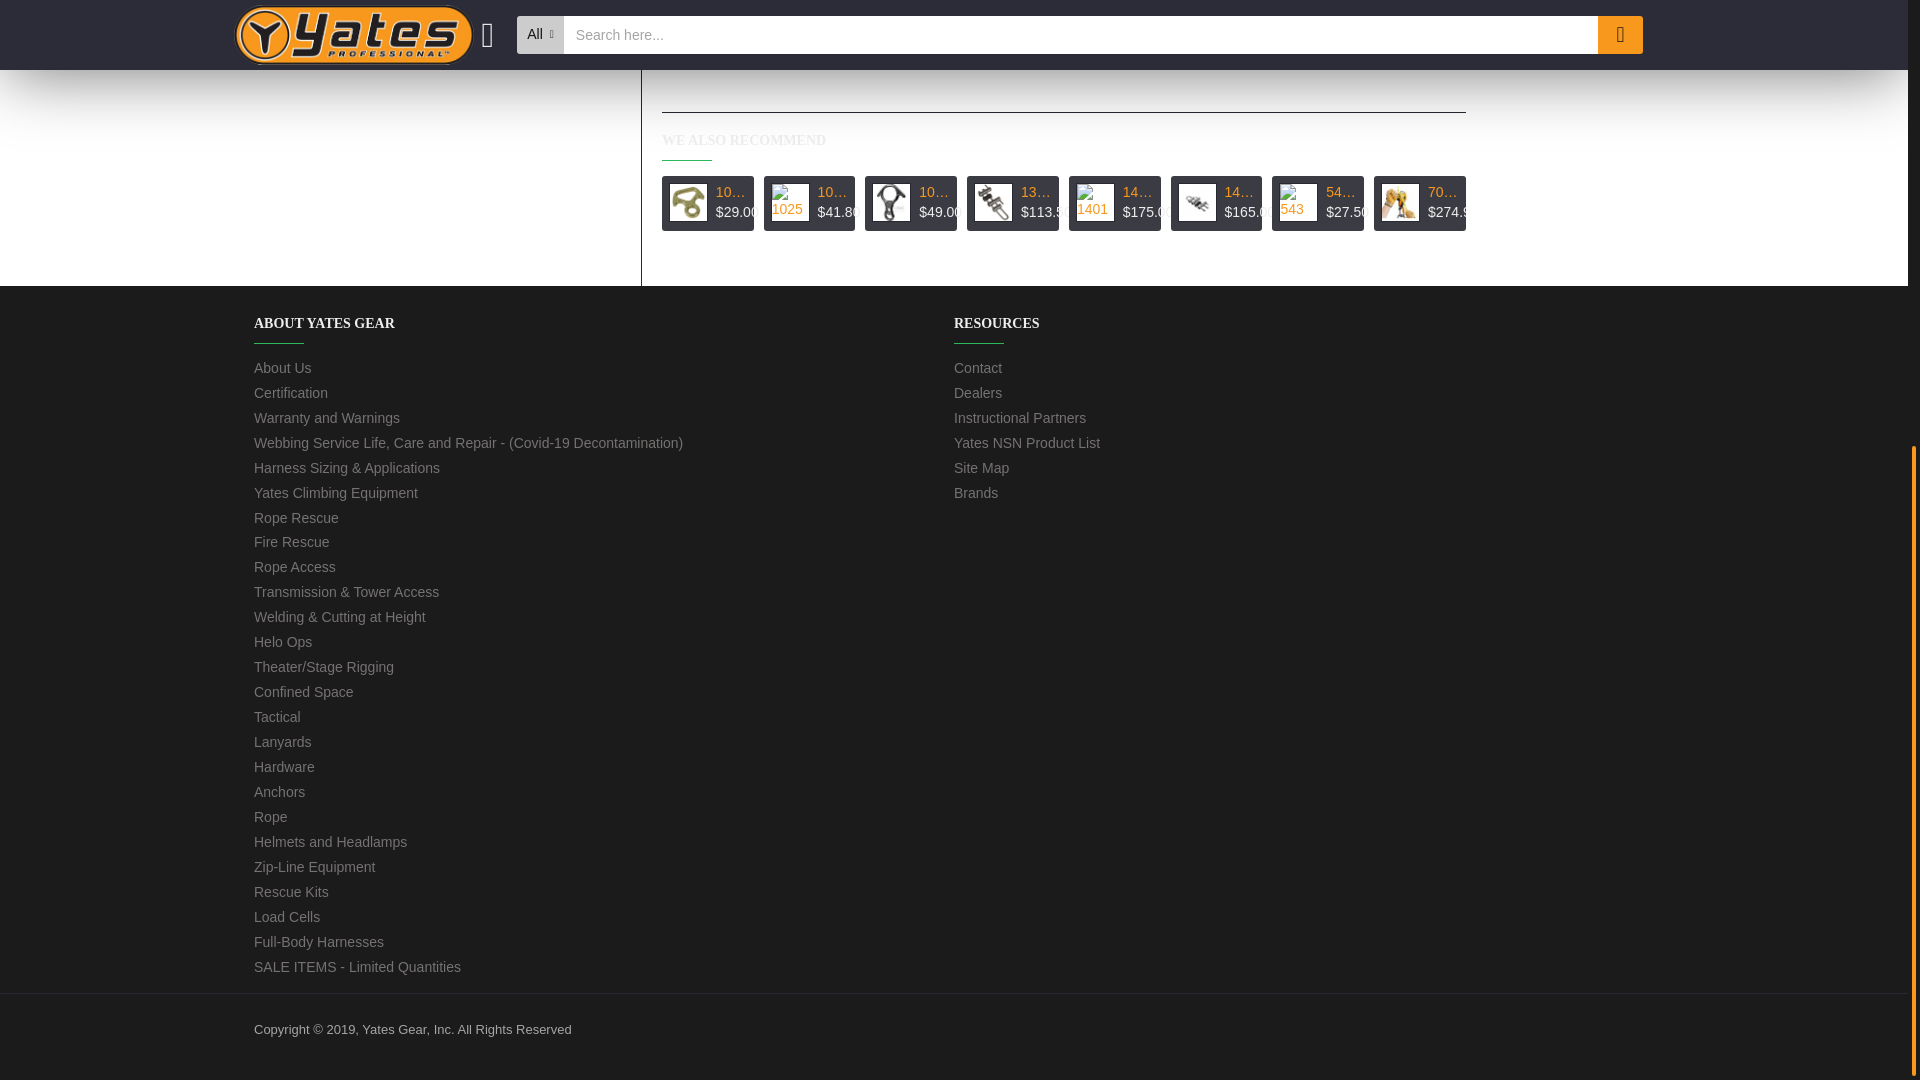 The width and height of the screenshot is (1920, 1080). What do you see at coordinates (1400, 202) in the screenshot?
I see `7018 Petzl RIG Descender - Gold` at bounding box center [1400, 202].